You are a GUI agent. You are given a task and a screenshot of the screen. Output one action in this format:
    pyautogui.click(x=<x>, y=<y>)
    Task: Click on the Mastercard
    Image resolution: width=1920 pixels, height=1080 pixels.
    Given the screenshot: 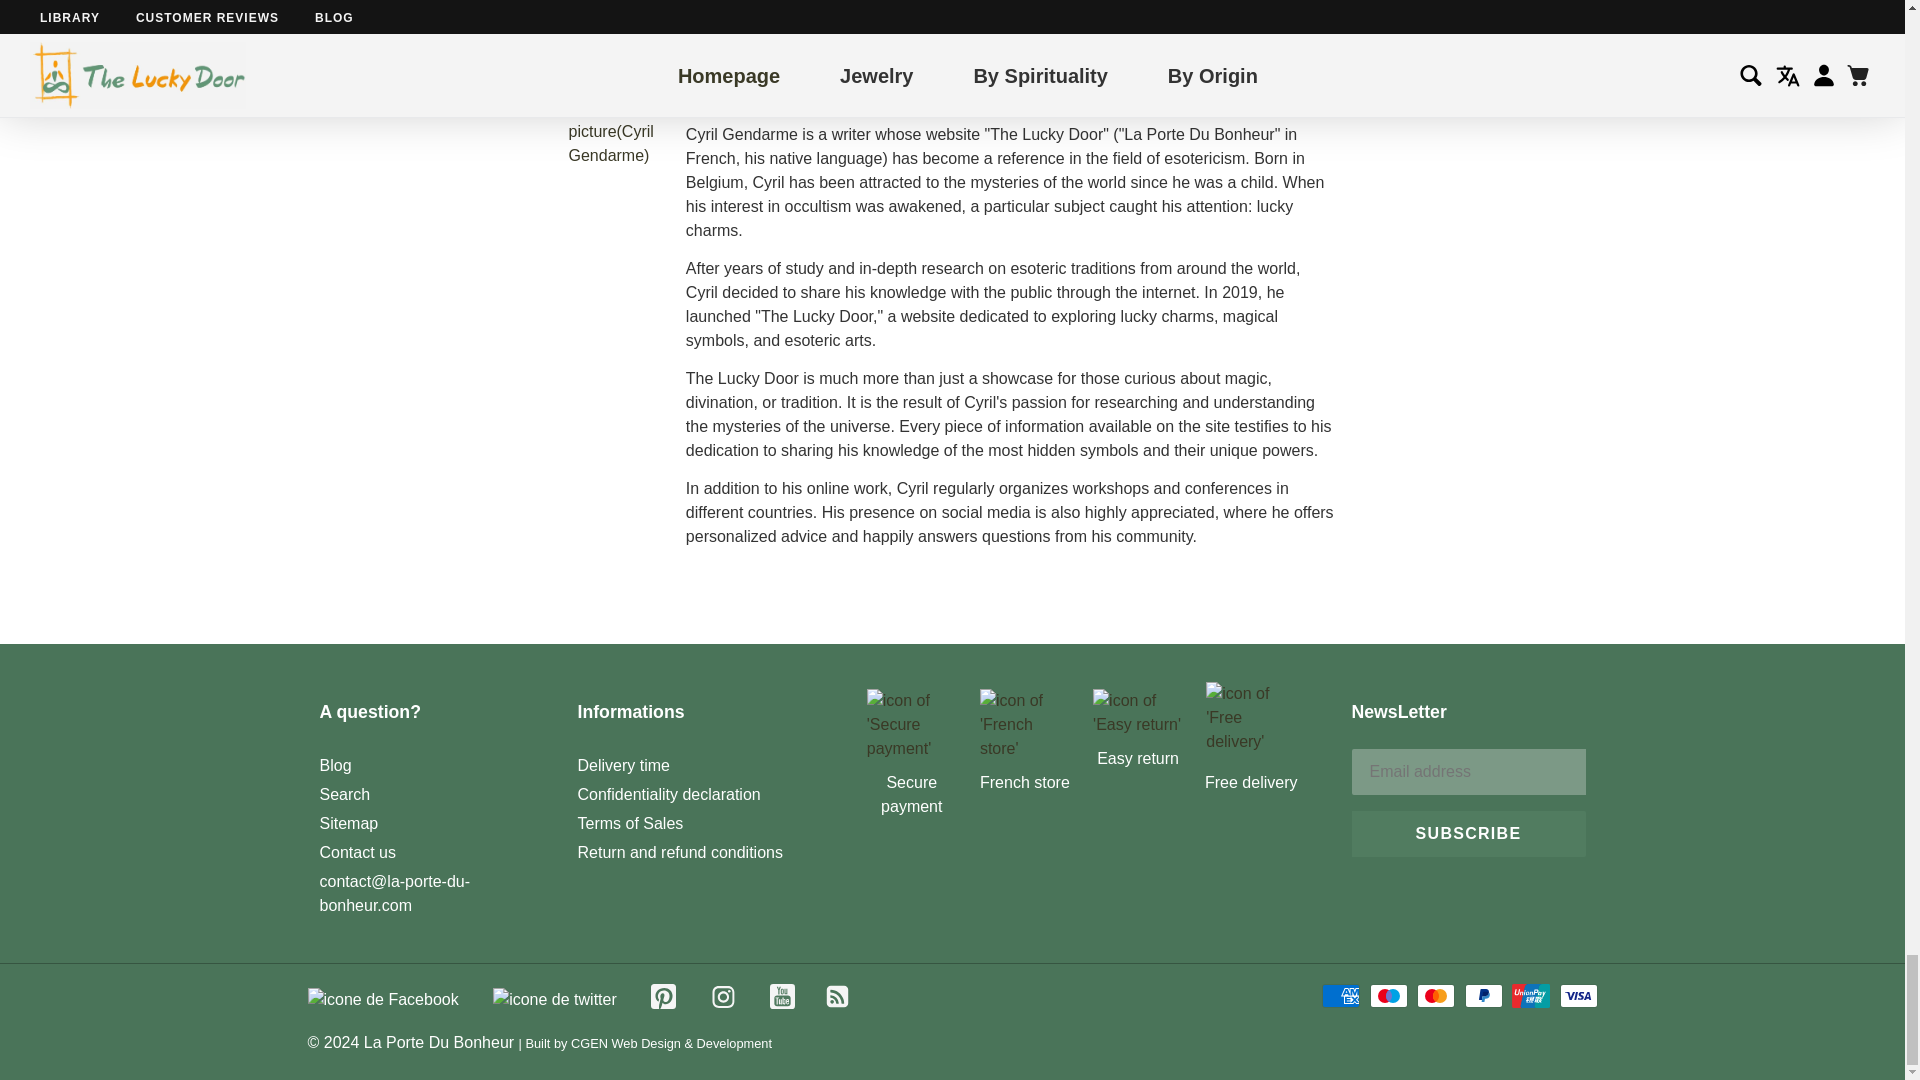 What is the action you would take?
    pyautogui.click(x=1436, y=995)
    